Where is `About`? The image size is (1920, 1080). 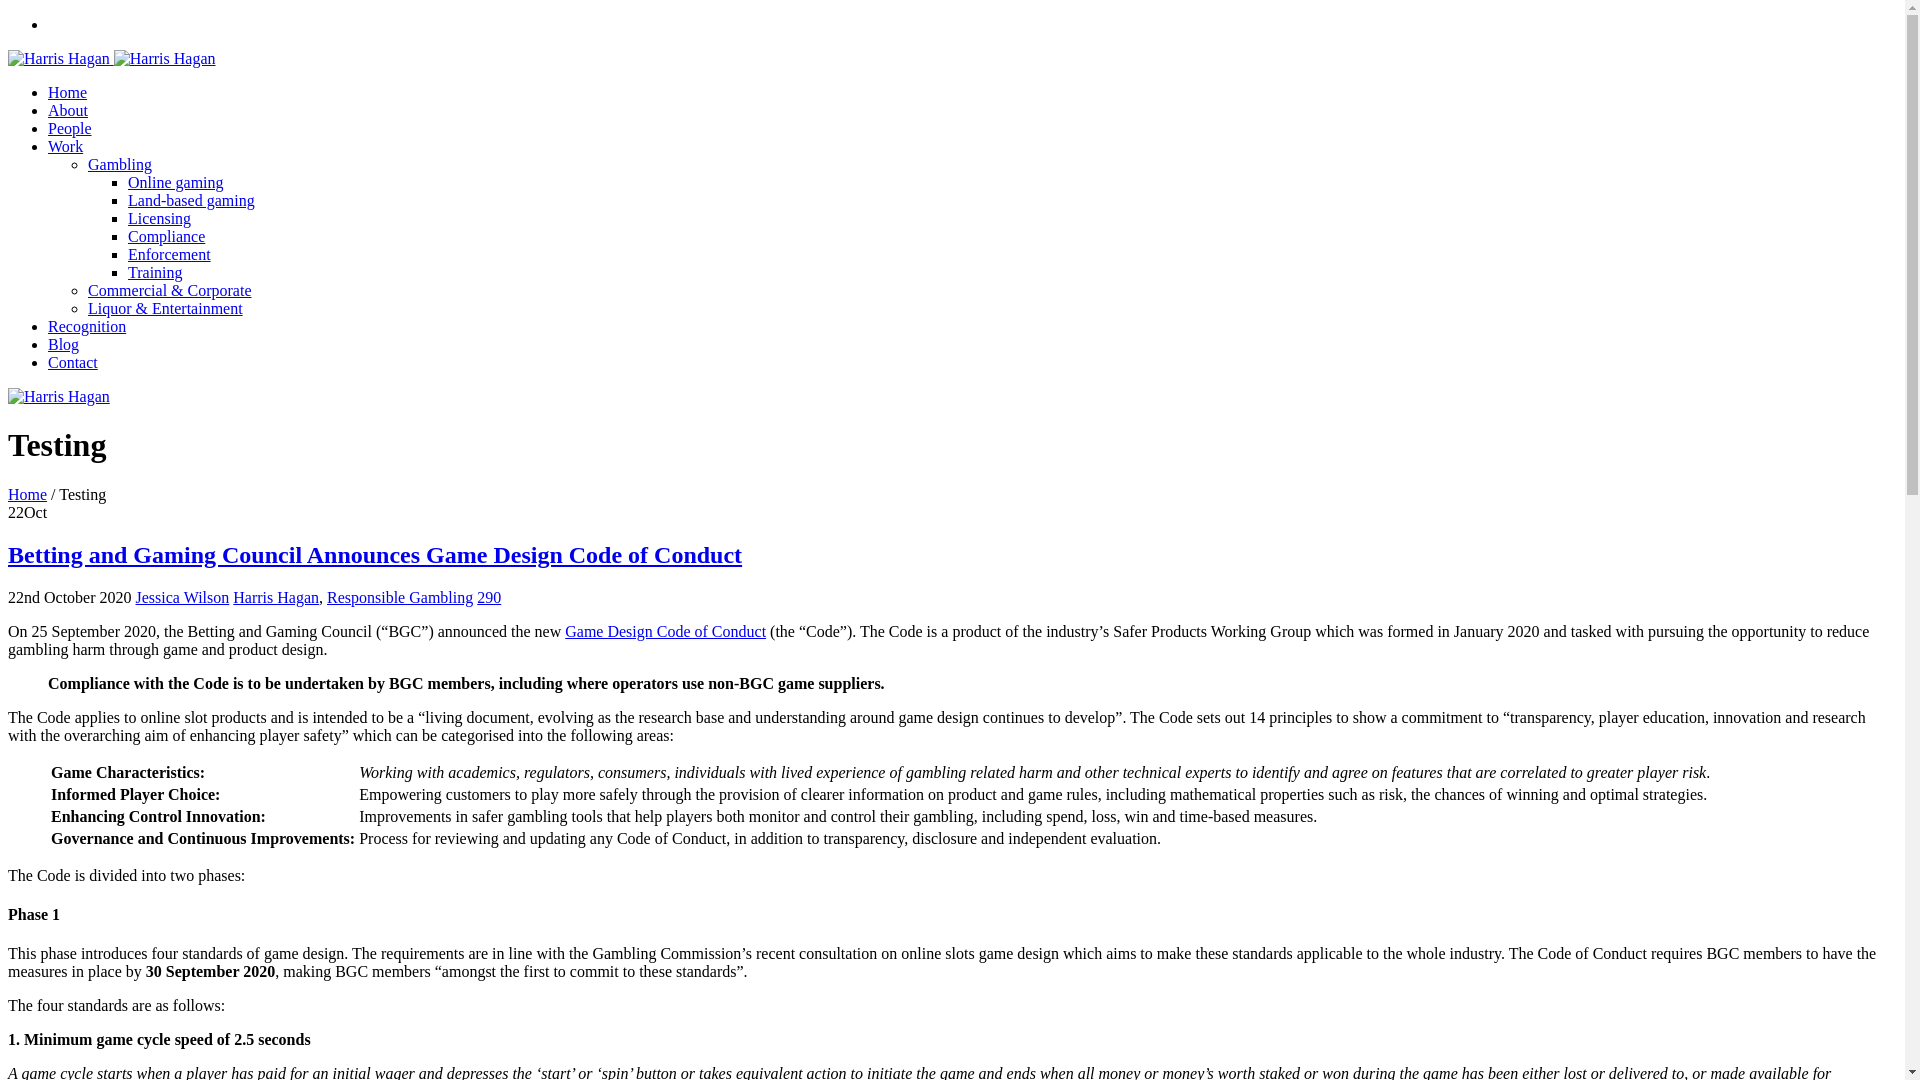 About is located at coordinates (68, 110).